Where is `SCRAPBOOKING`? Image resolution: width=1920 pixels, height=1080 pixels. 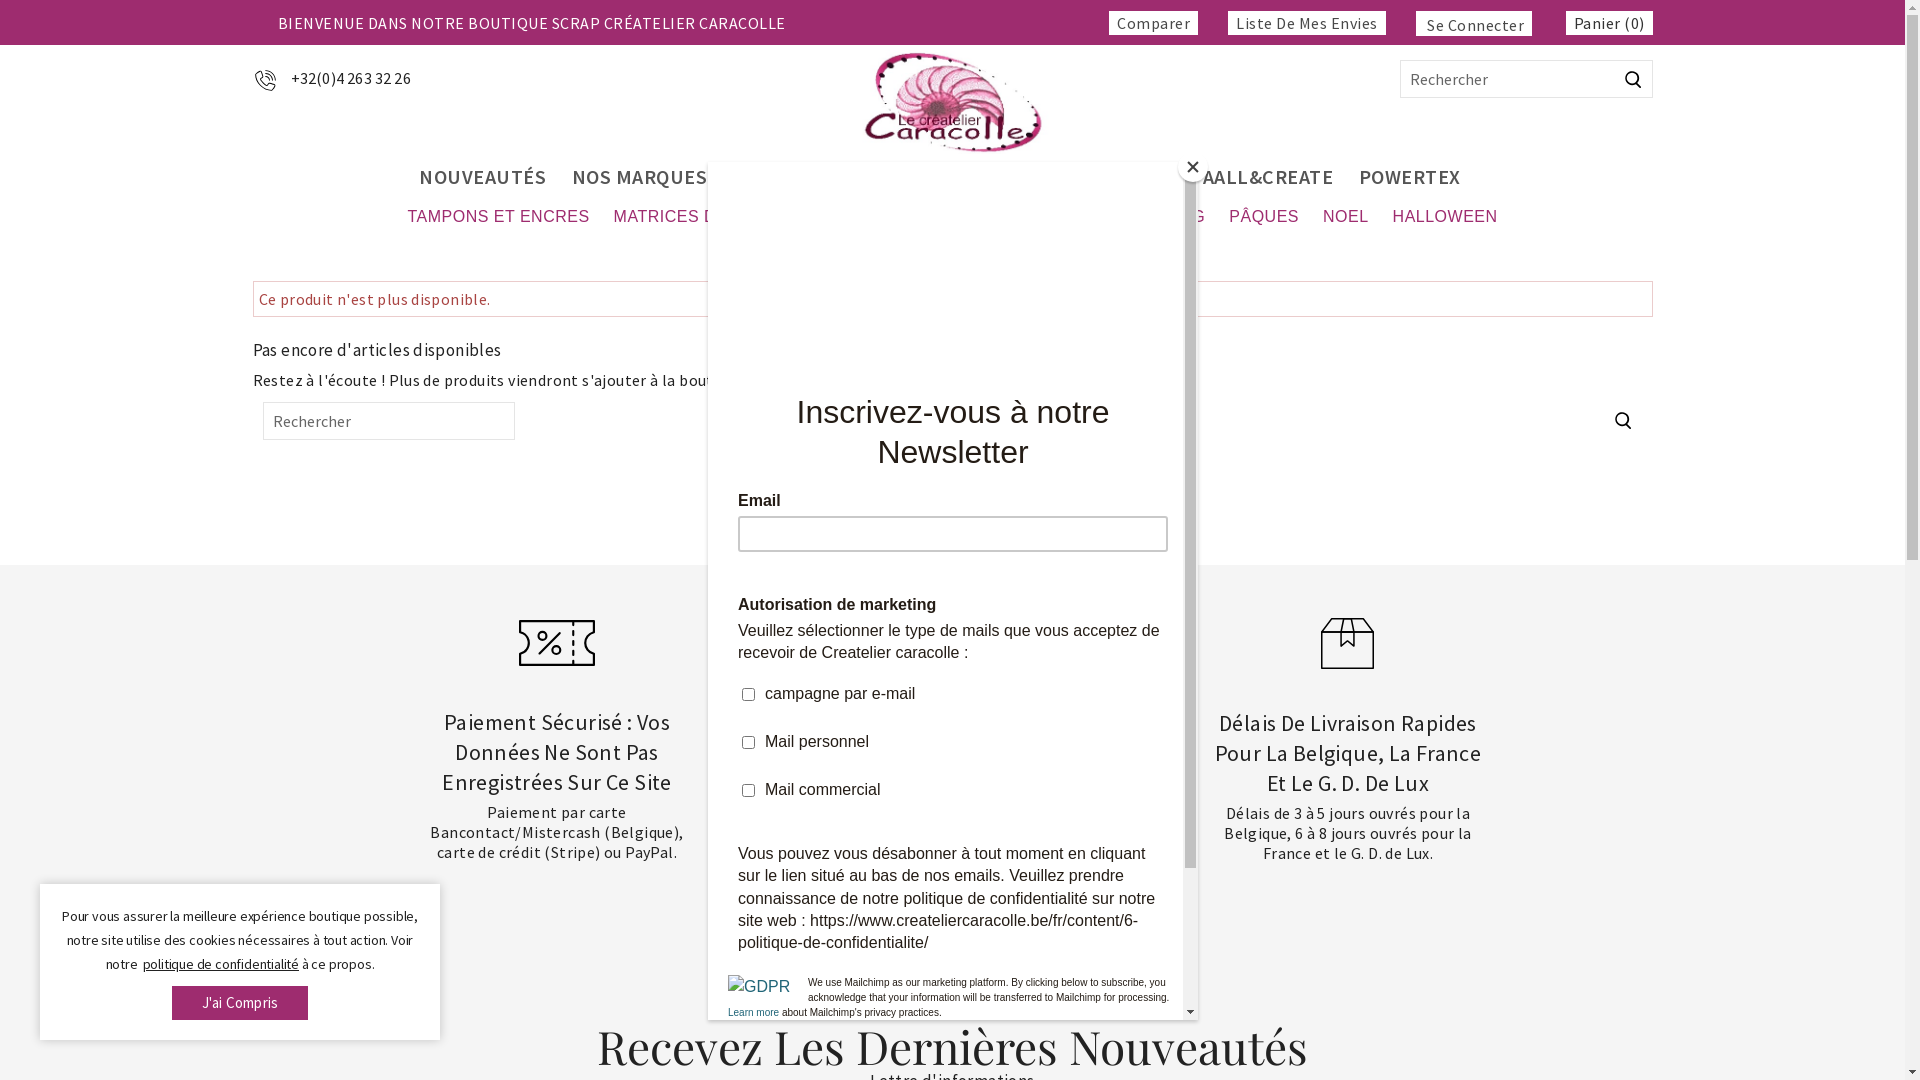
SCRAPBOOKING is located at coordinates (806, 177).